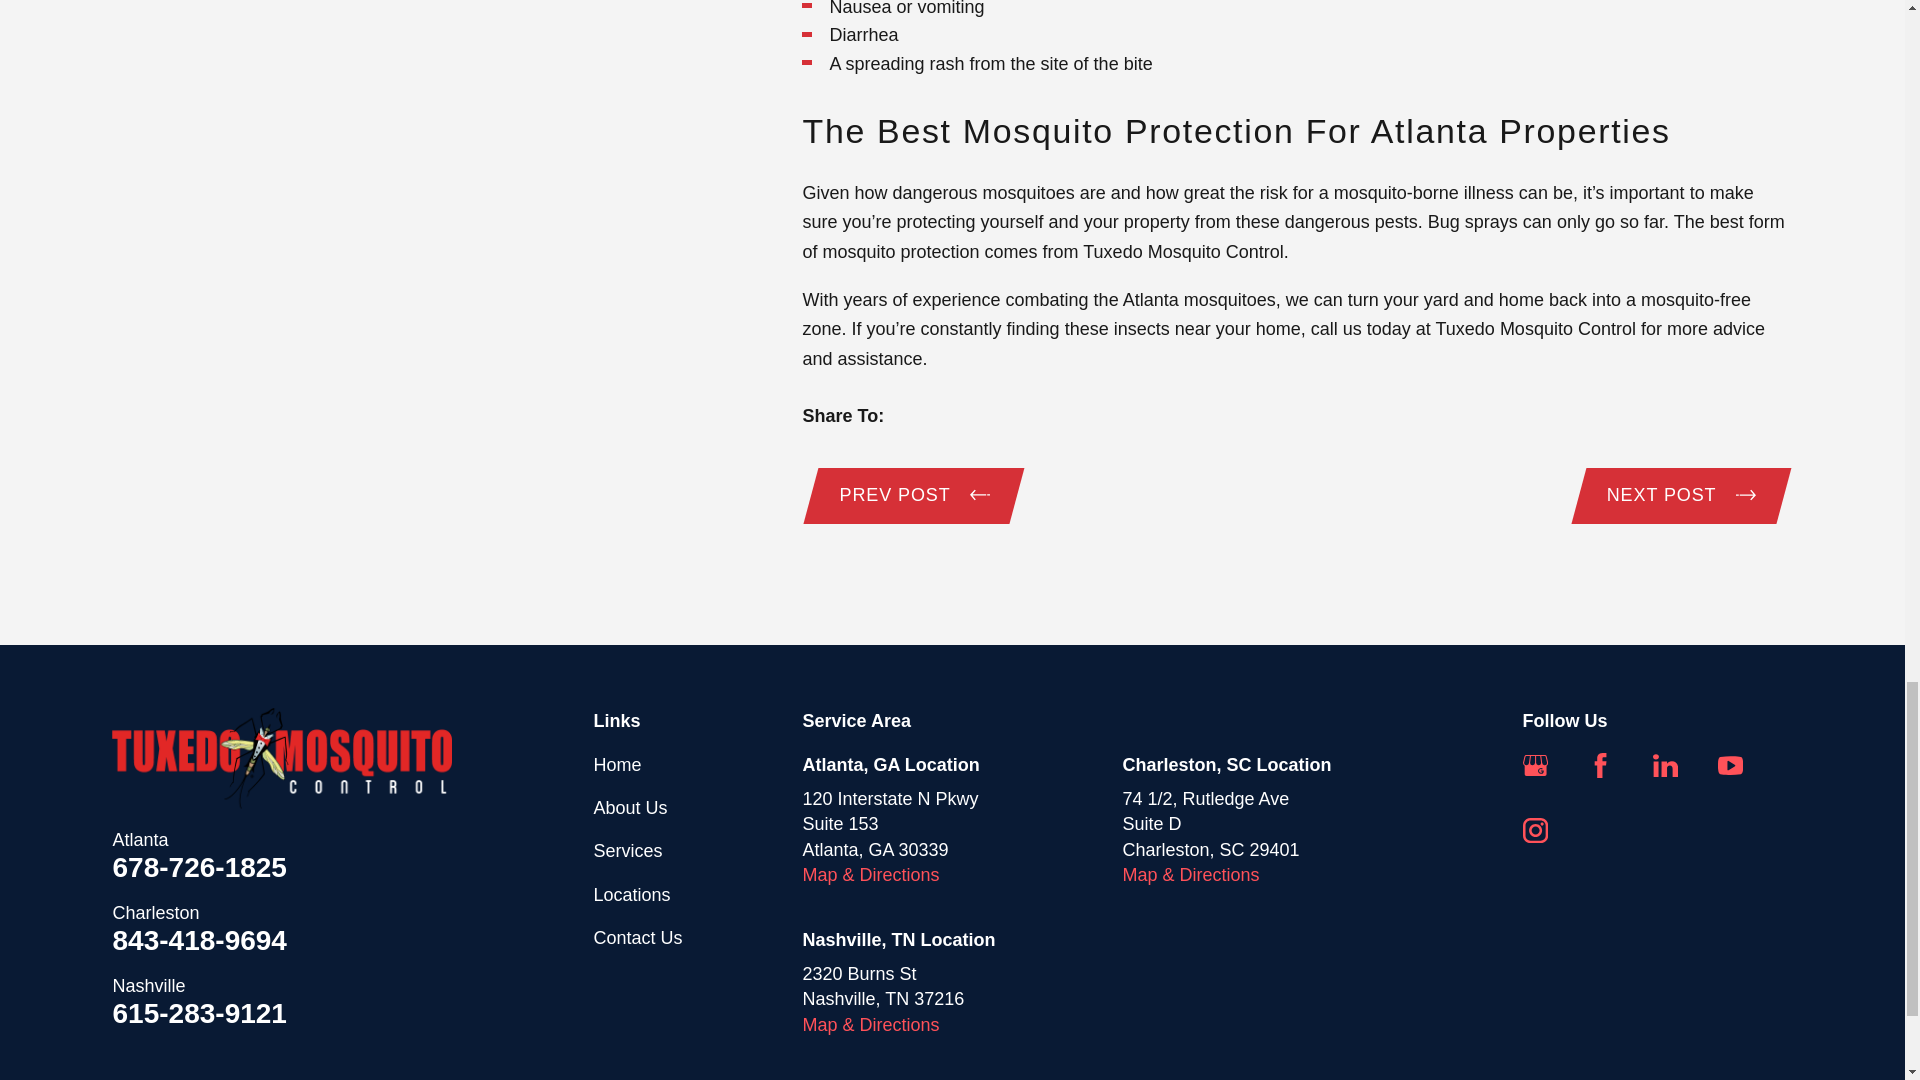 The image size is (1920, 1080). Describe the element at coordinates (281, 758) in the screenshot. I see `Home` at that location.